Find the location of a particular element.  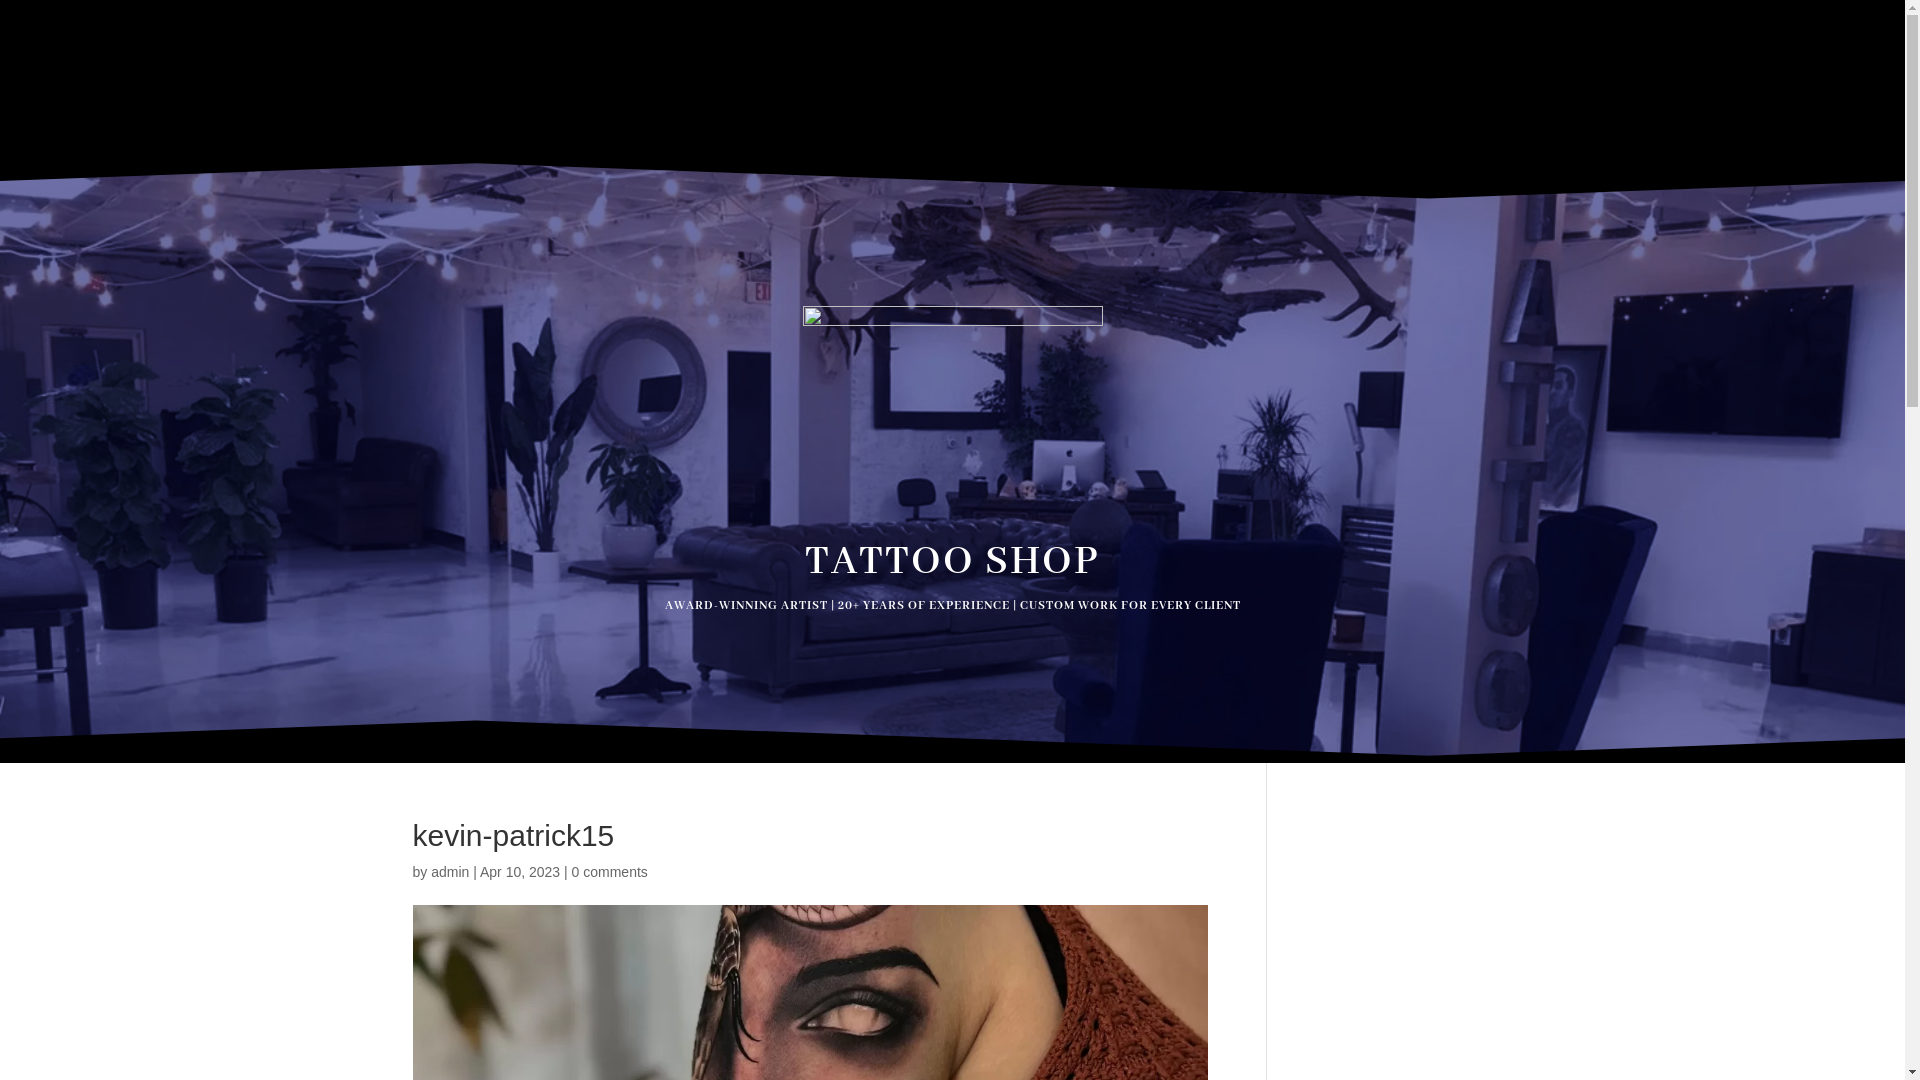

admin is located at coordinates (450, 872).